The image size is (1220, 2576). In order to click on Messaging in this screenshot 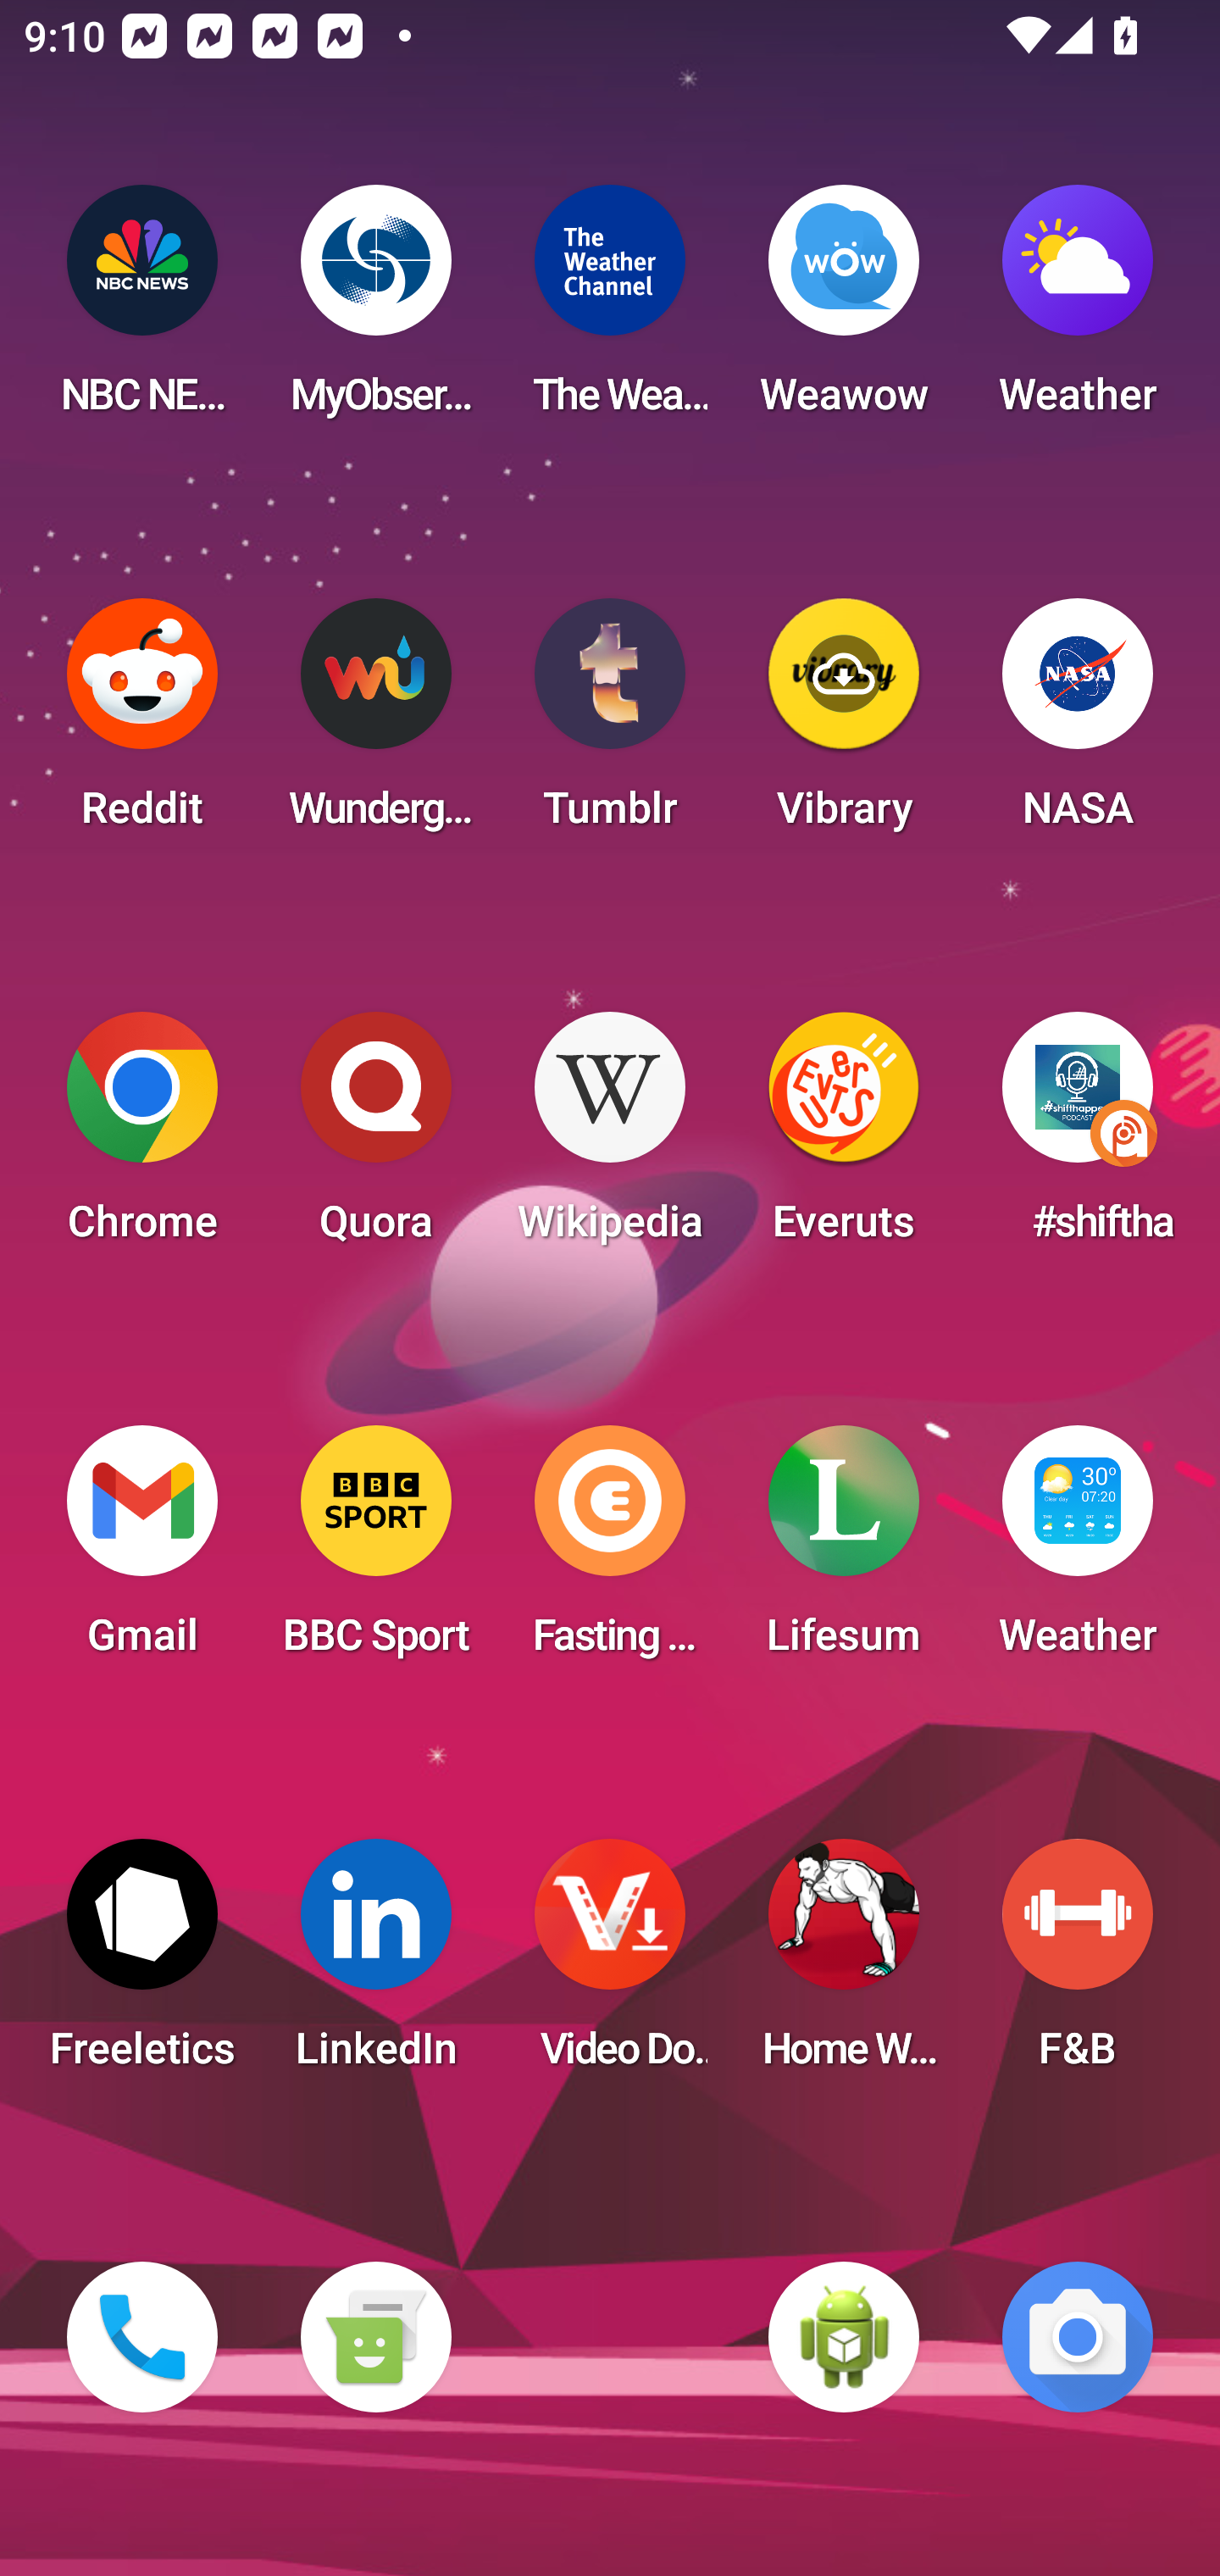, I will do `click(375, 2337)`.